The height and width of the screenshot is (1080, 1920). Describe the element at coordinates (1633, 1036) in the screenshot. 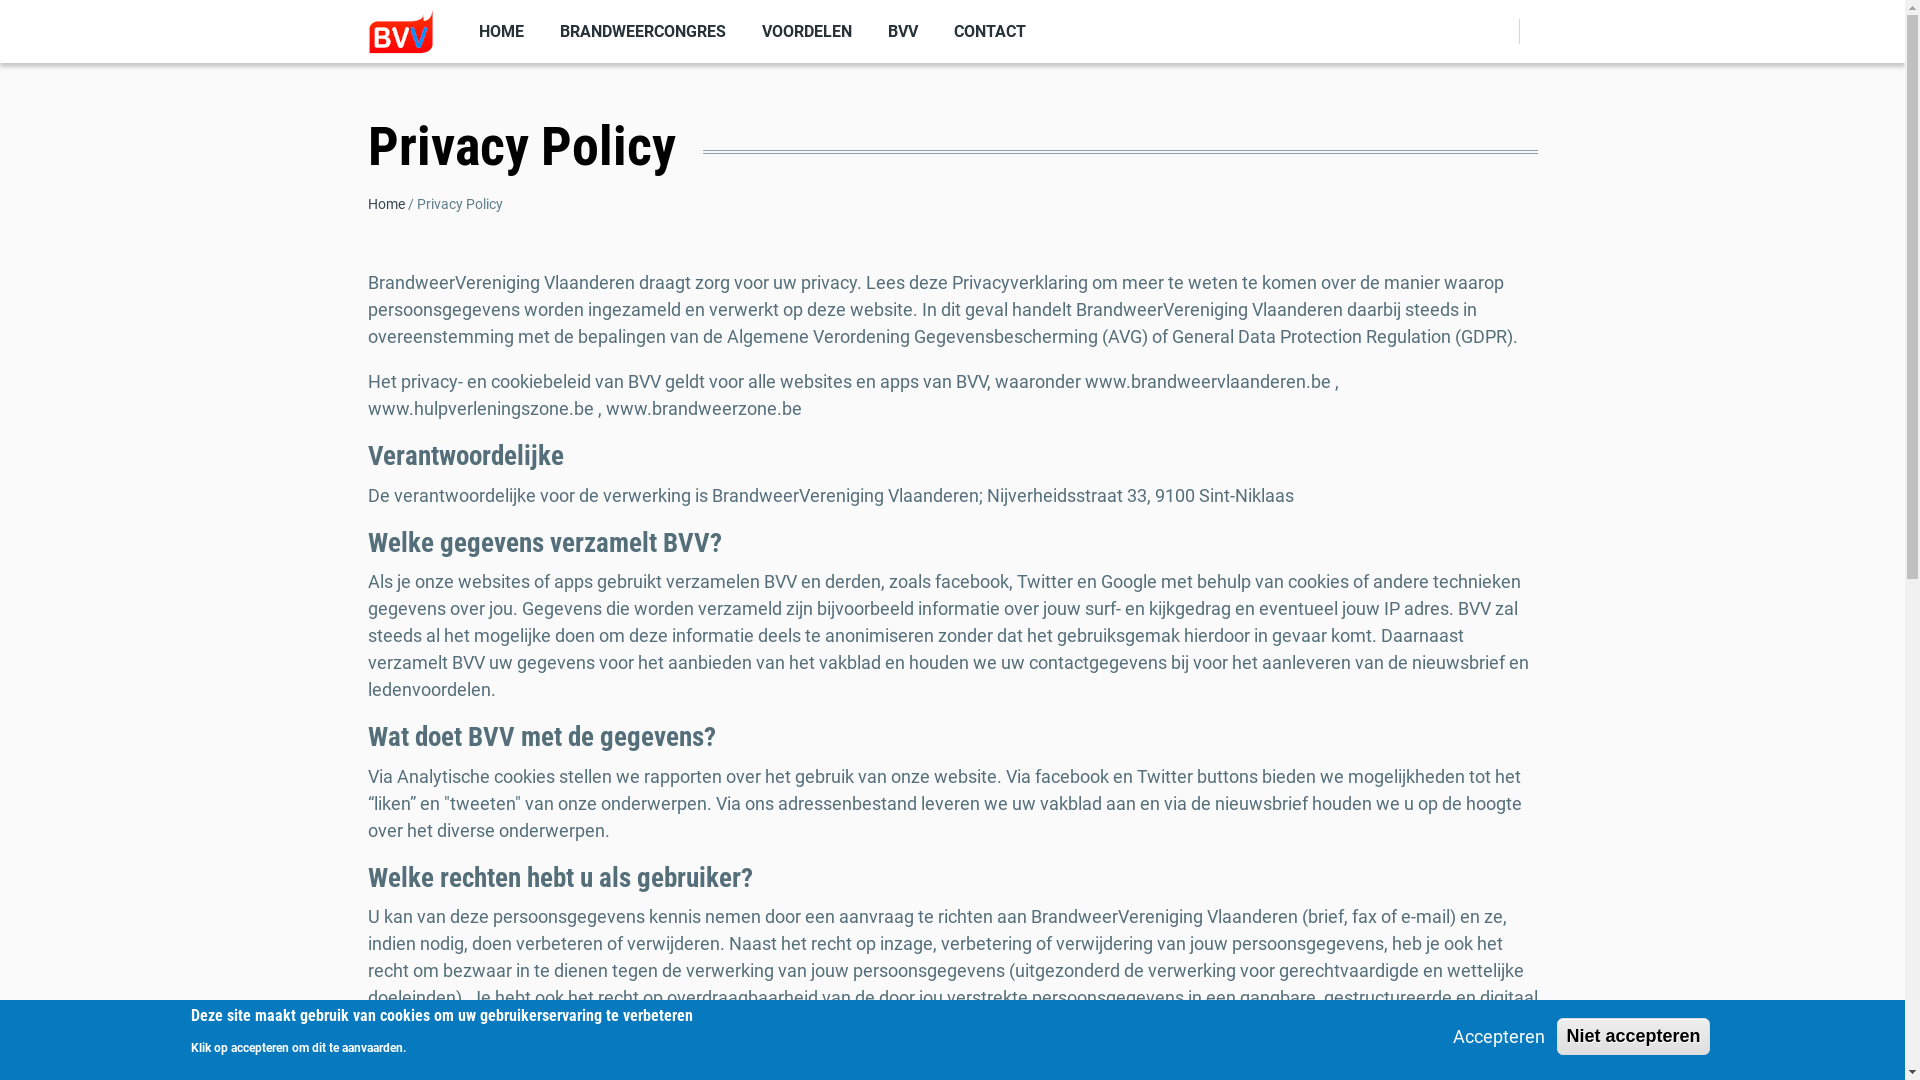

I see `Niet accepteren` at that location.